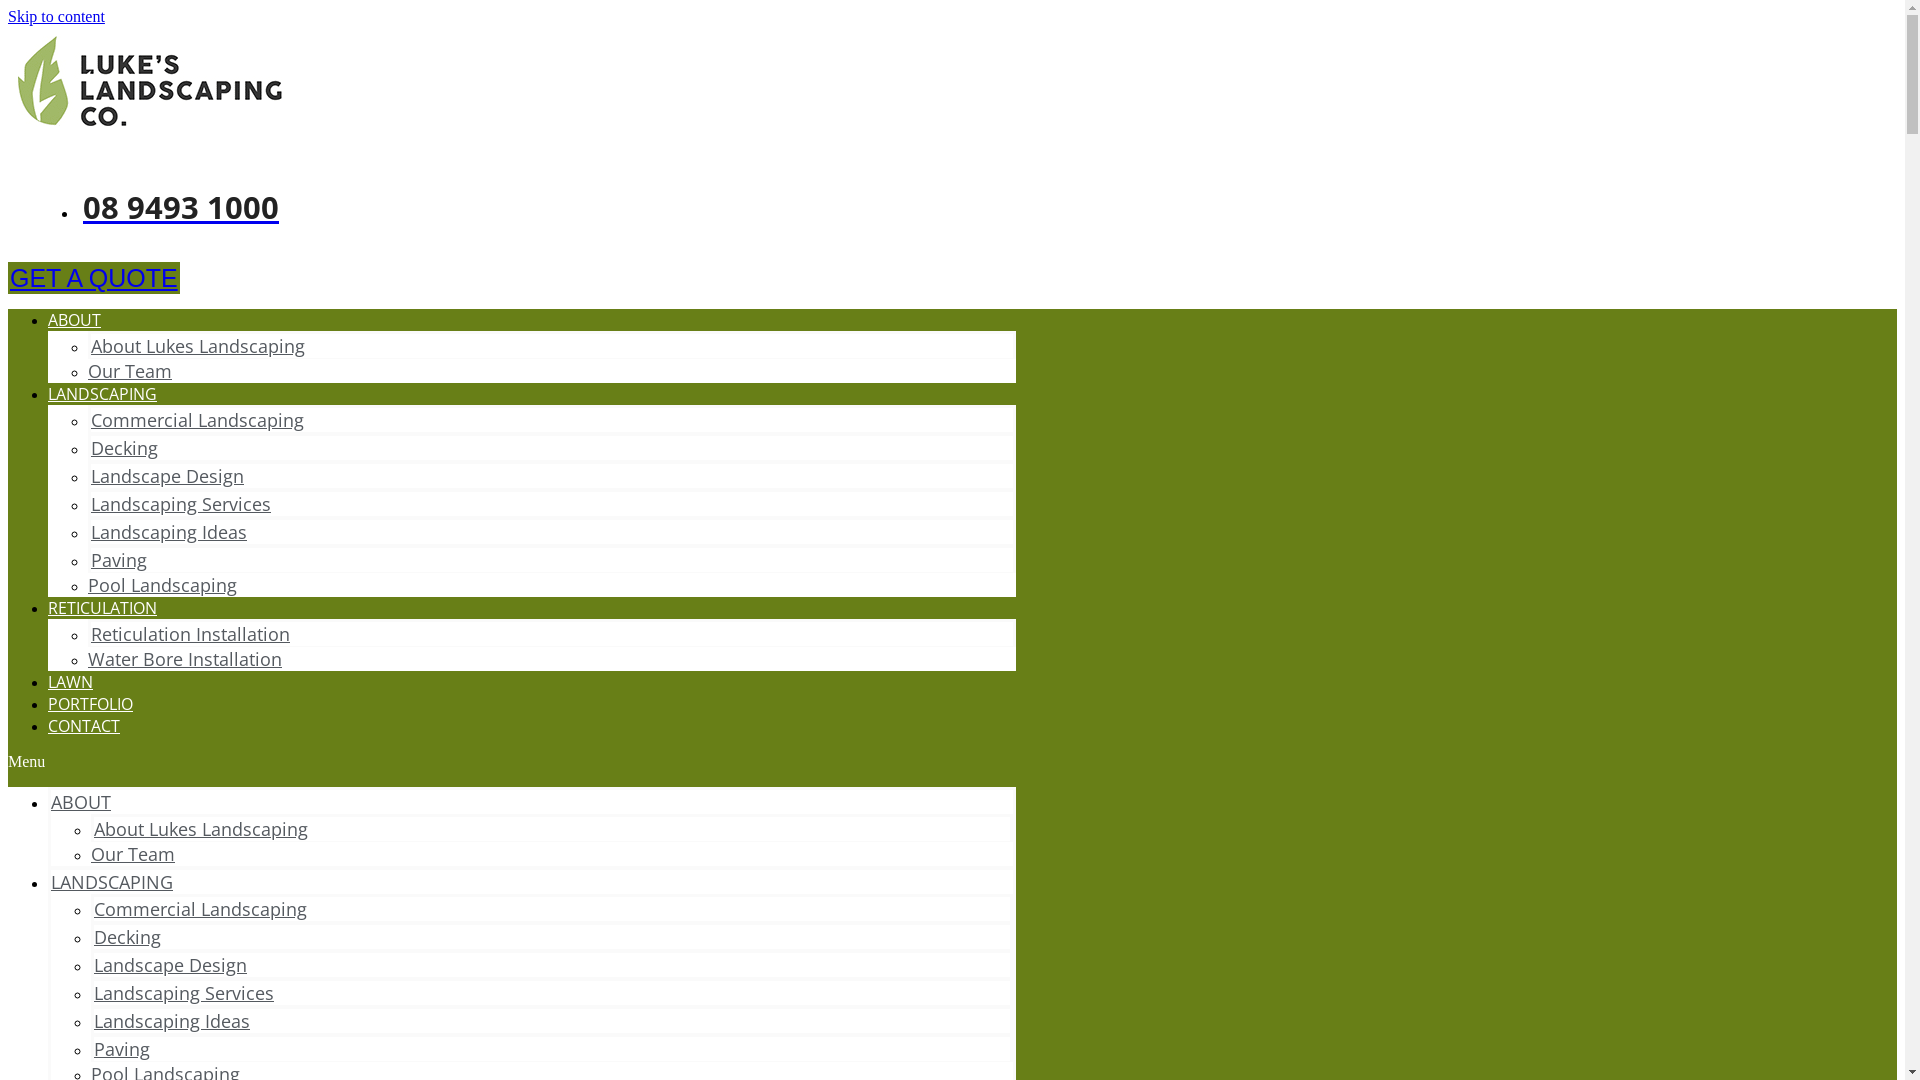  What do you see at coordinates (181, 504) in the screenshot?
I see `Landscaping Services` at bounding box center [181, 504].